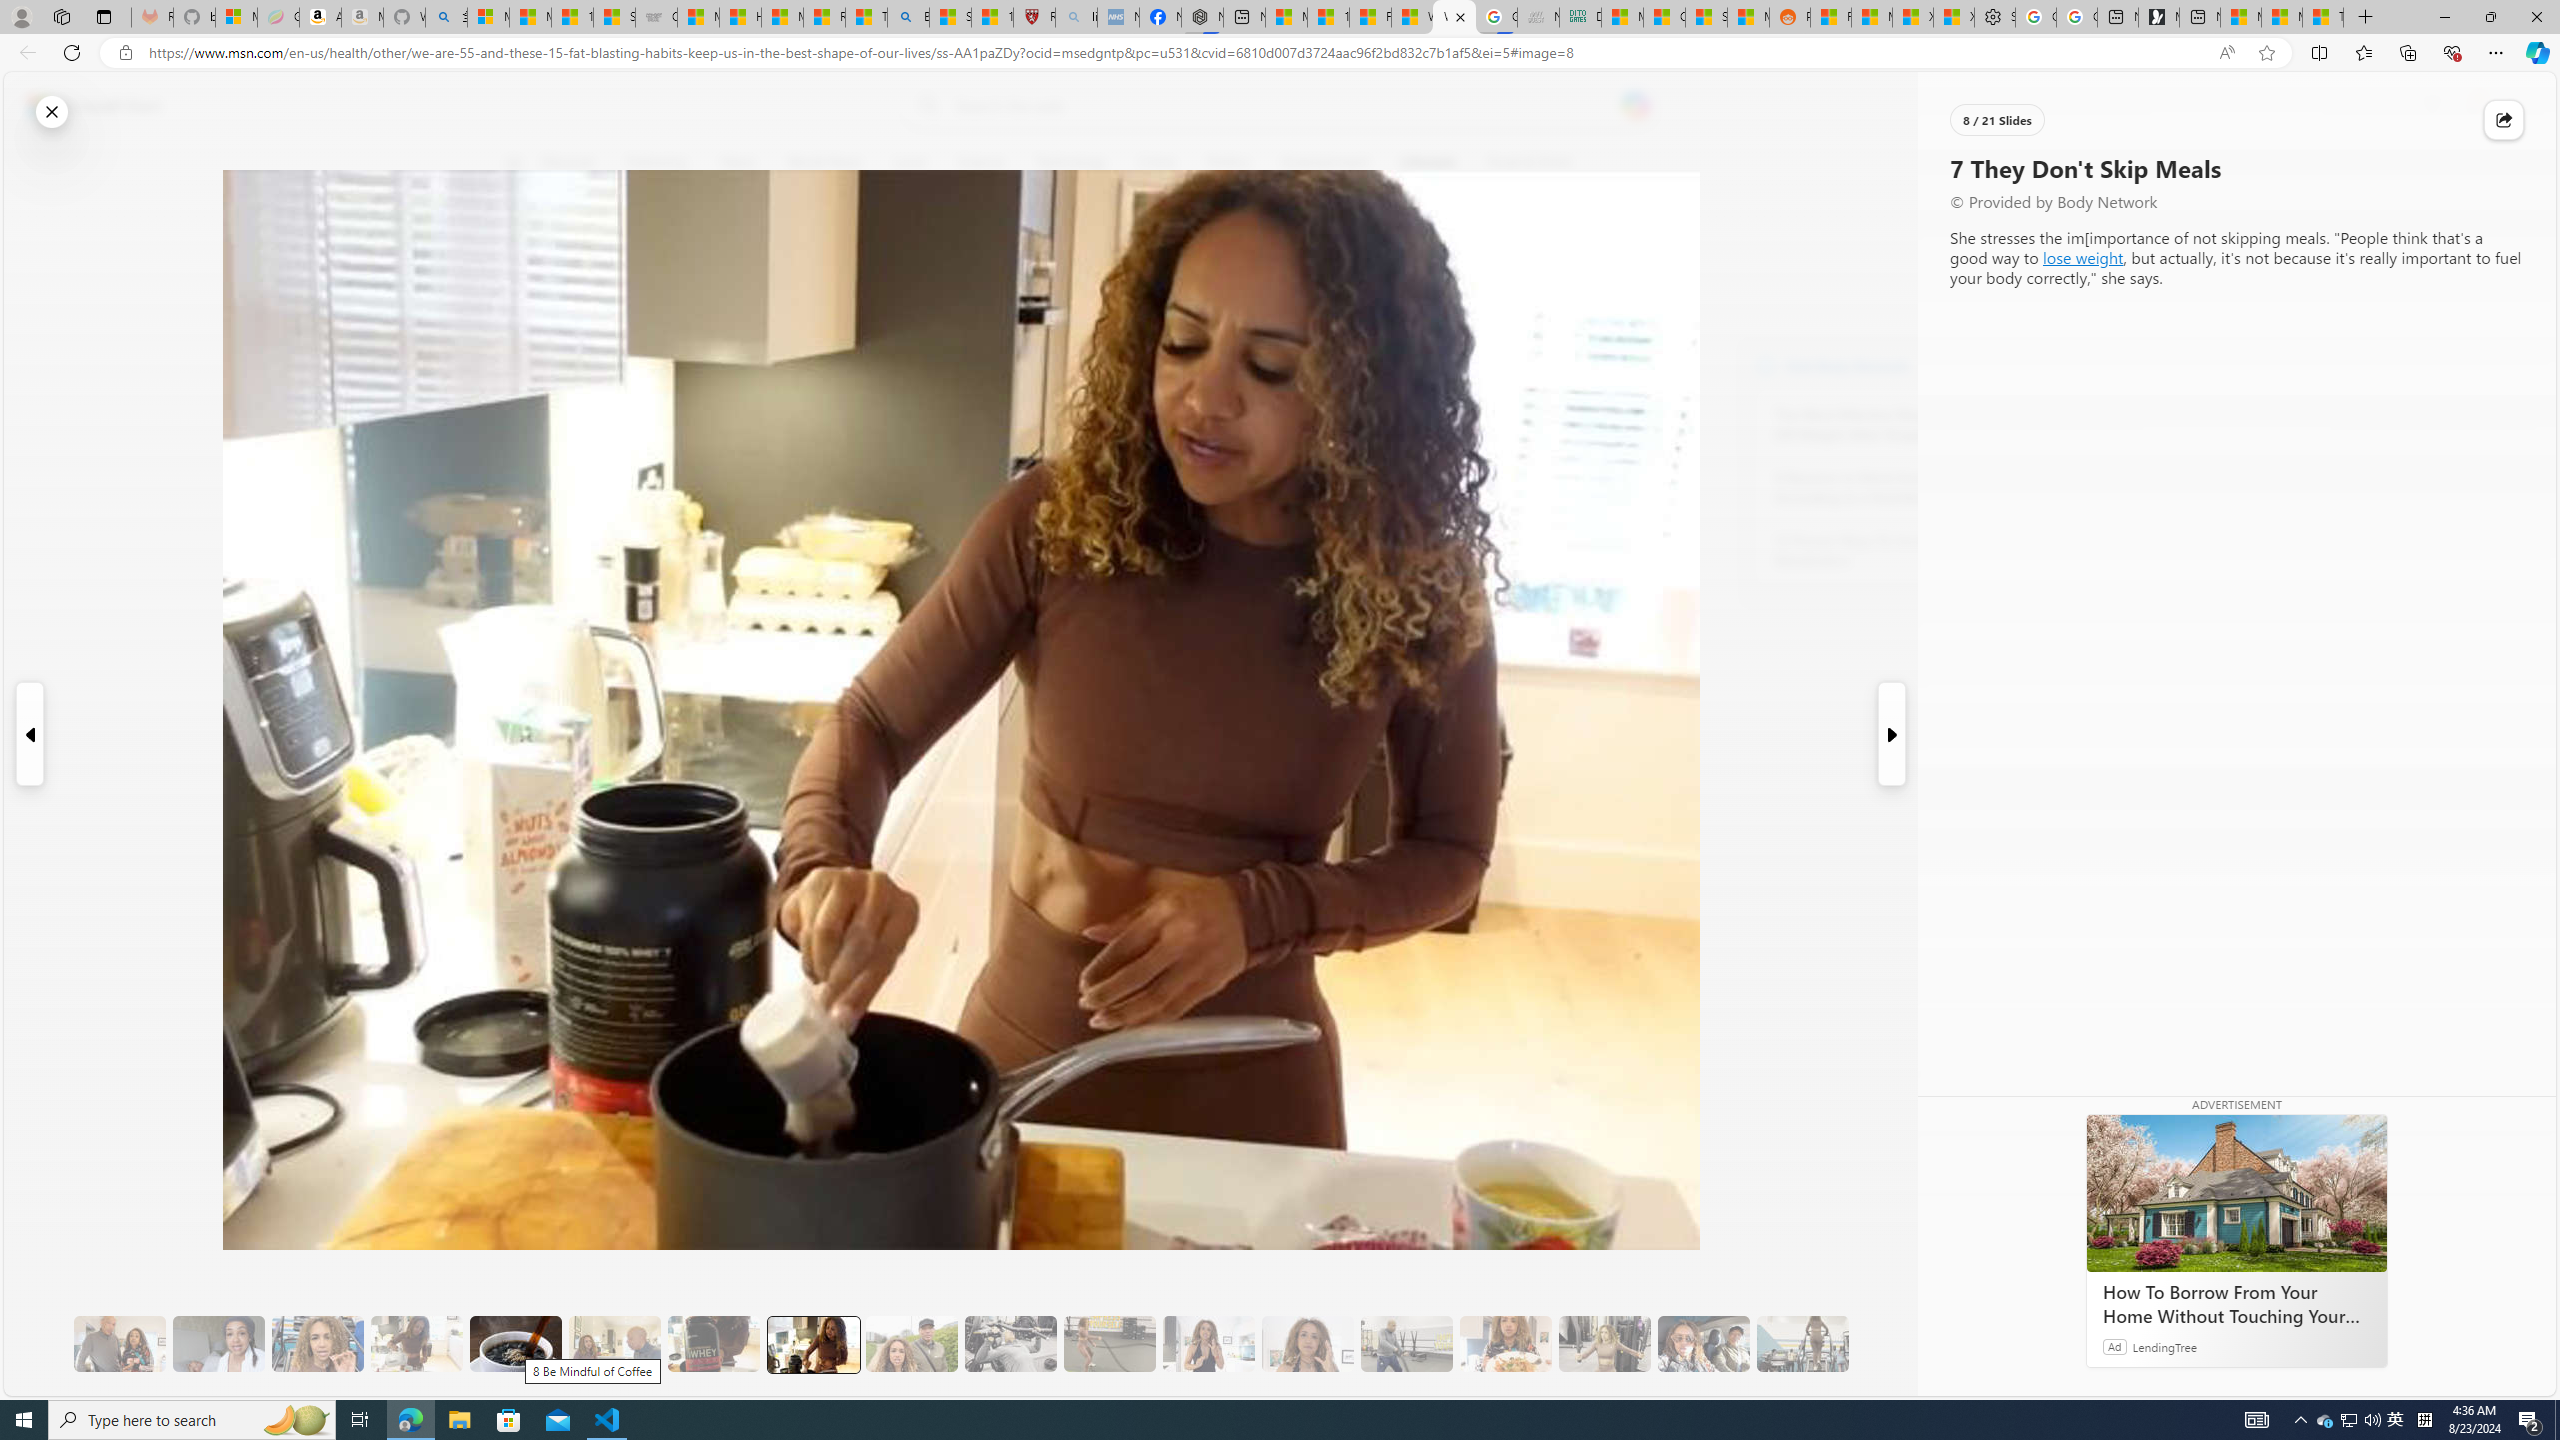 Image resolution: width=2560 pixels, height=1440 pixels. Describe the element at coordinates (1117, 17) in the screenshot. I see `NCL Adult Asthma Inhaler Choice Guideline - Sleeping` at that location.